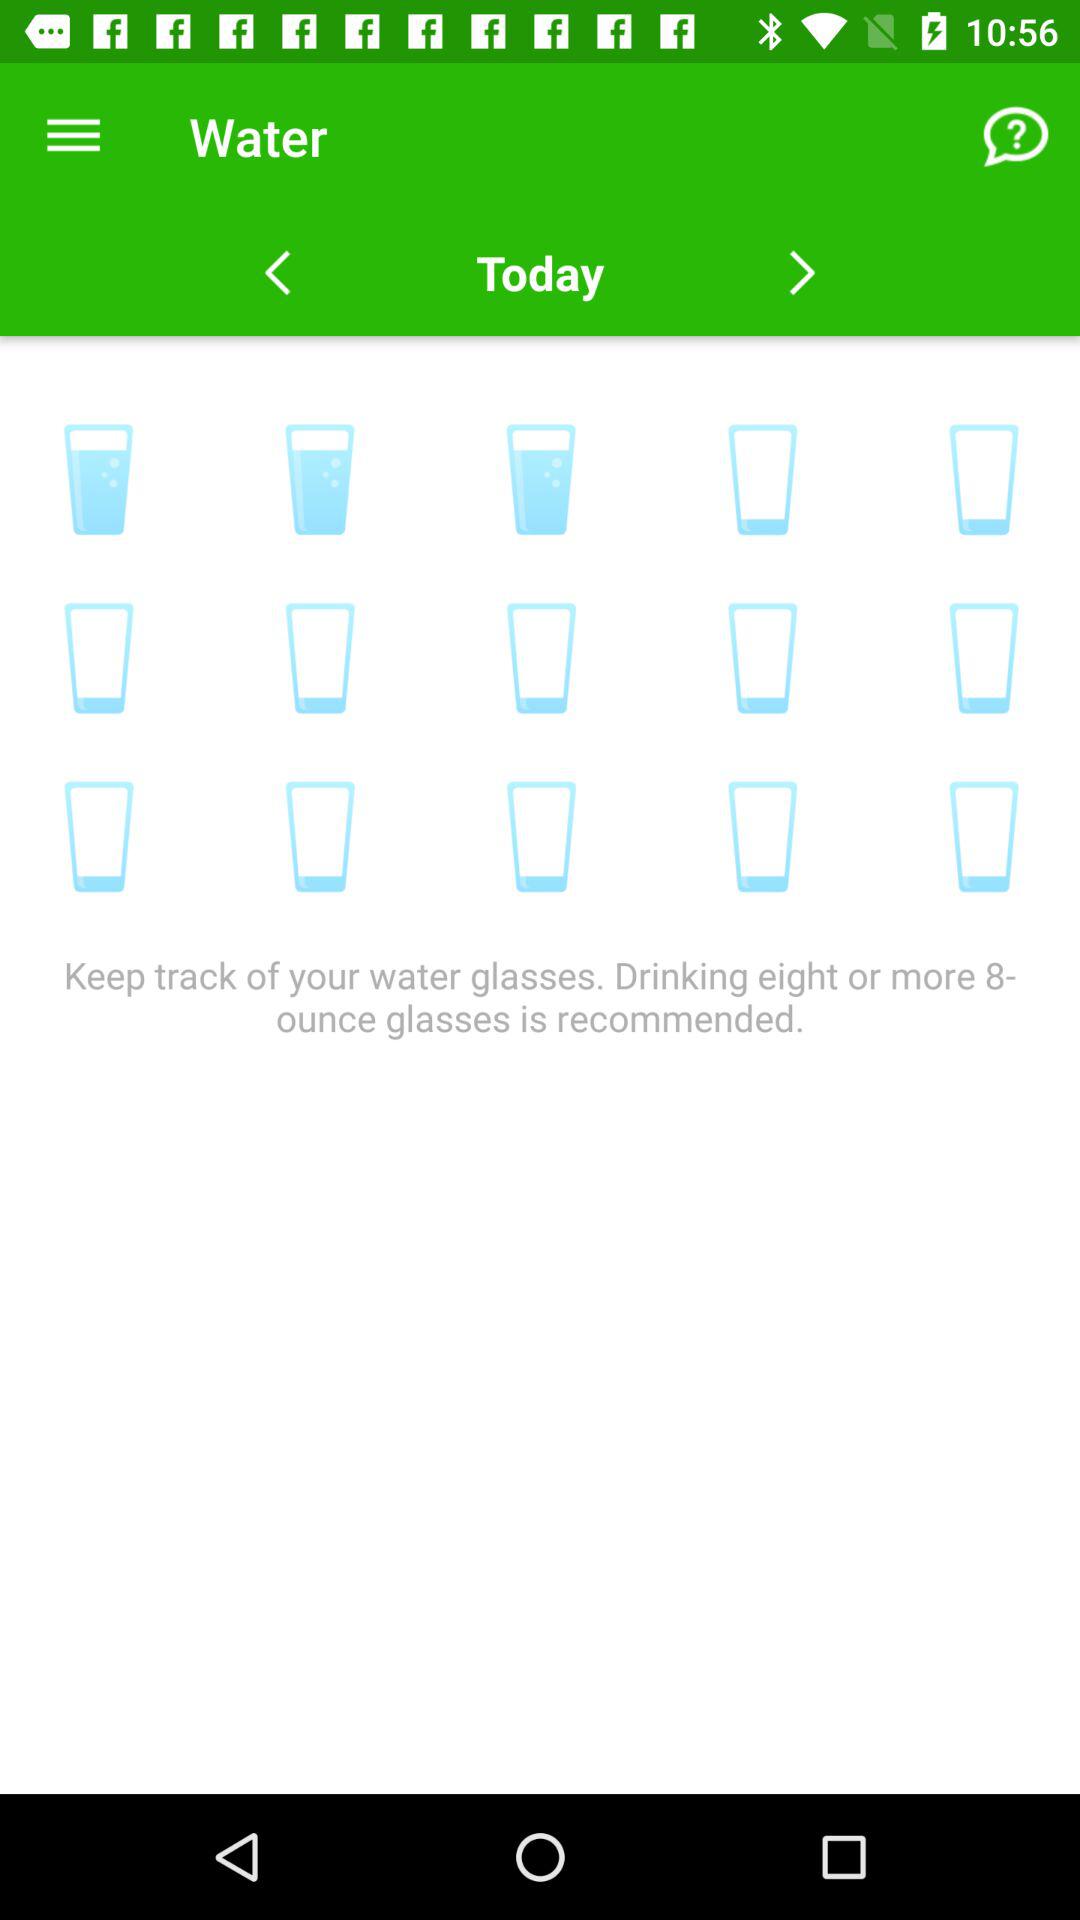 Image resolution: width=1080 pixels, height=1920 pixels. I want to click on launch the item to the left of the water icon, so click(73, 136).